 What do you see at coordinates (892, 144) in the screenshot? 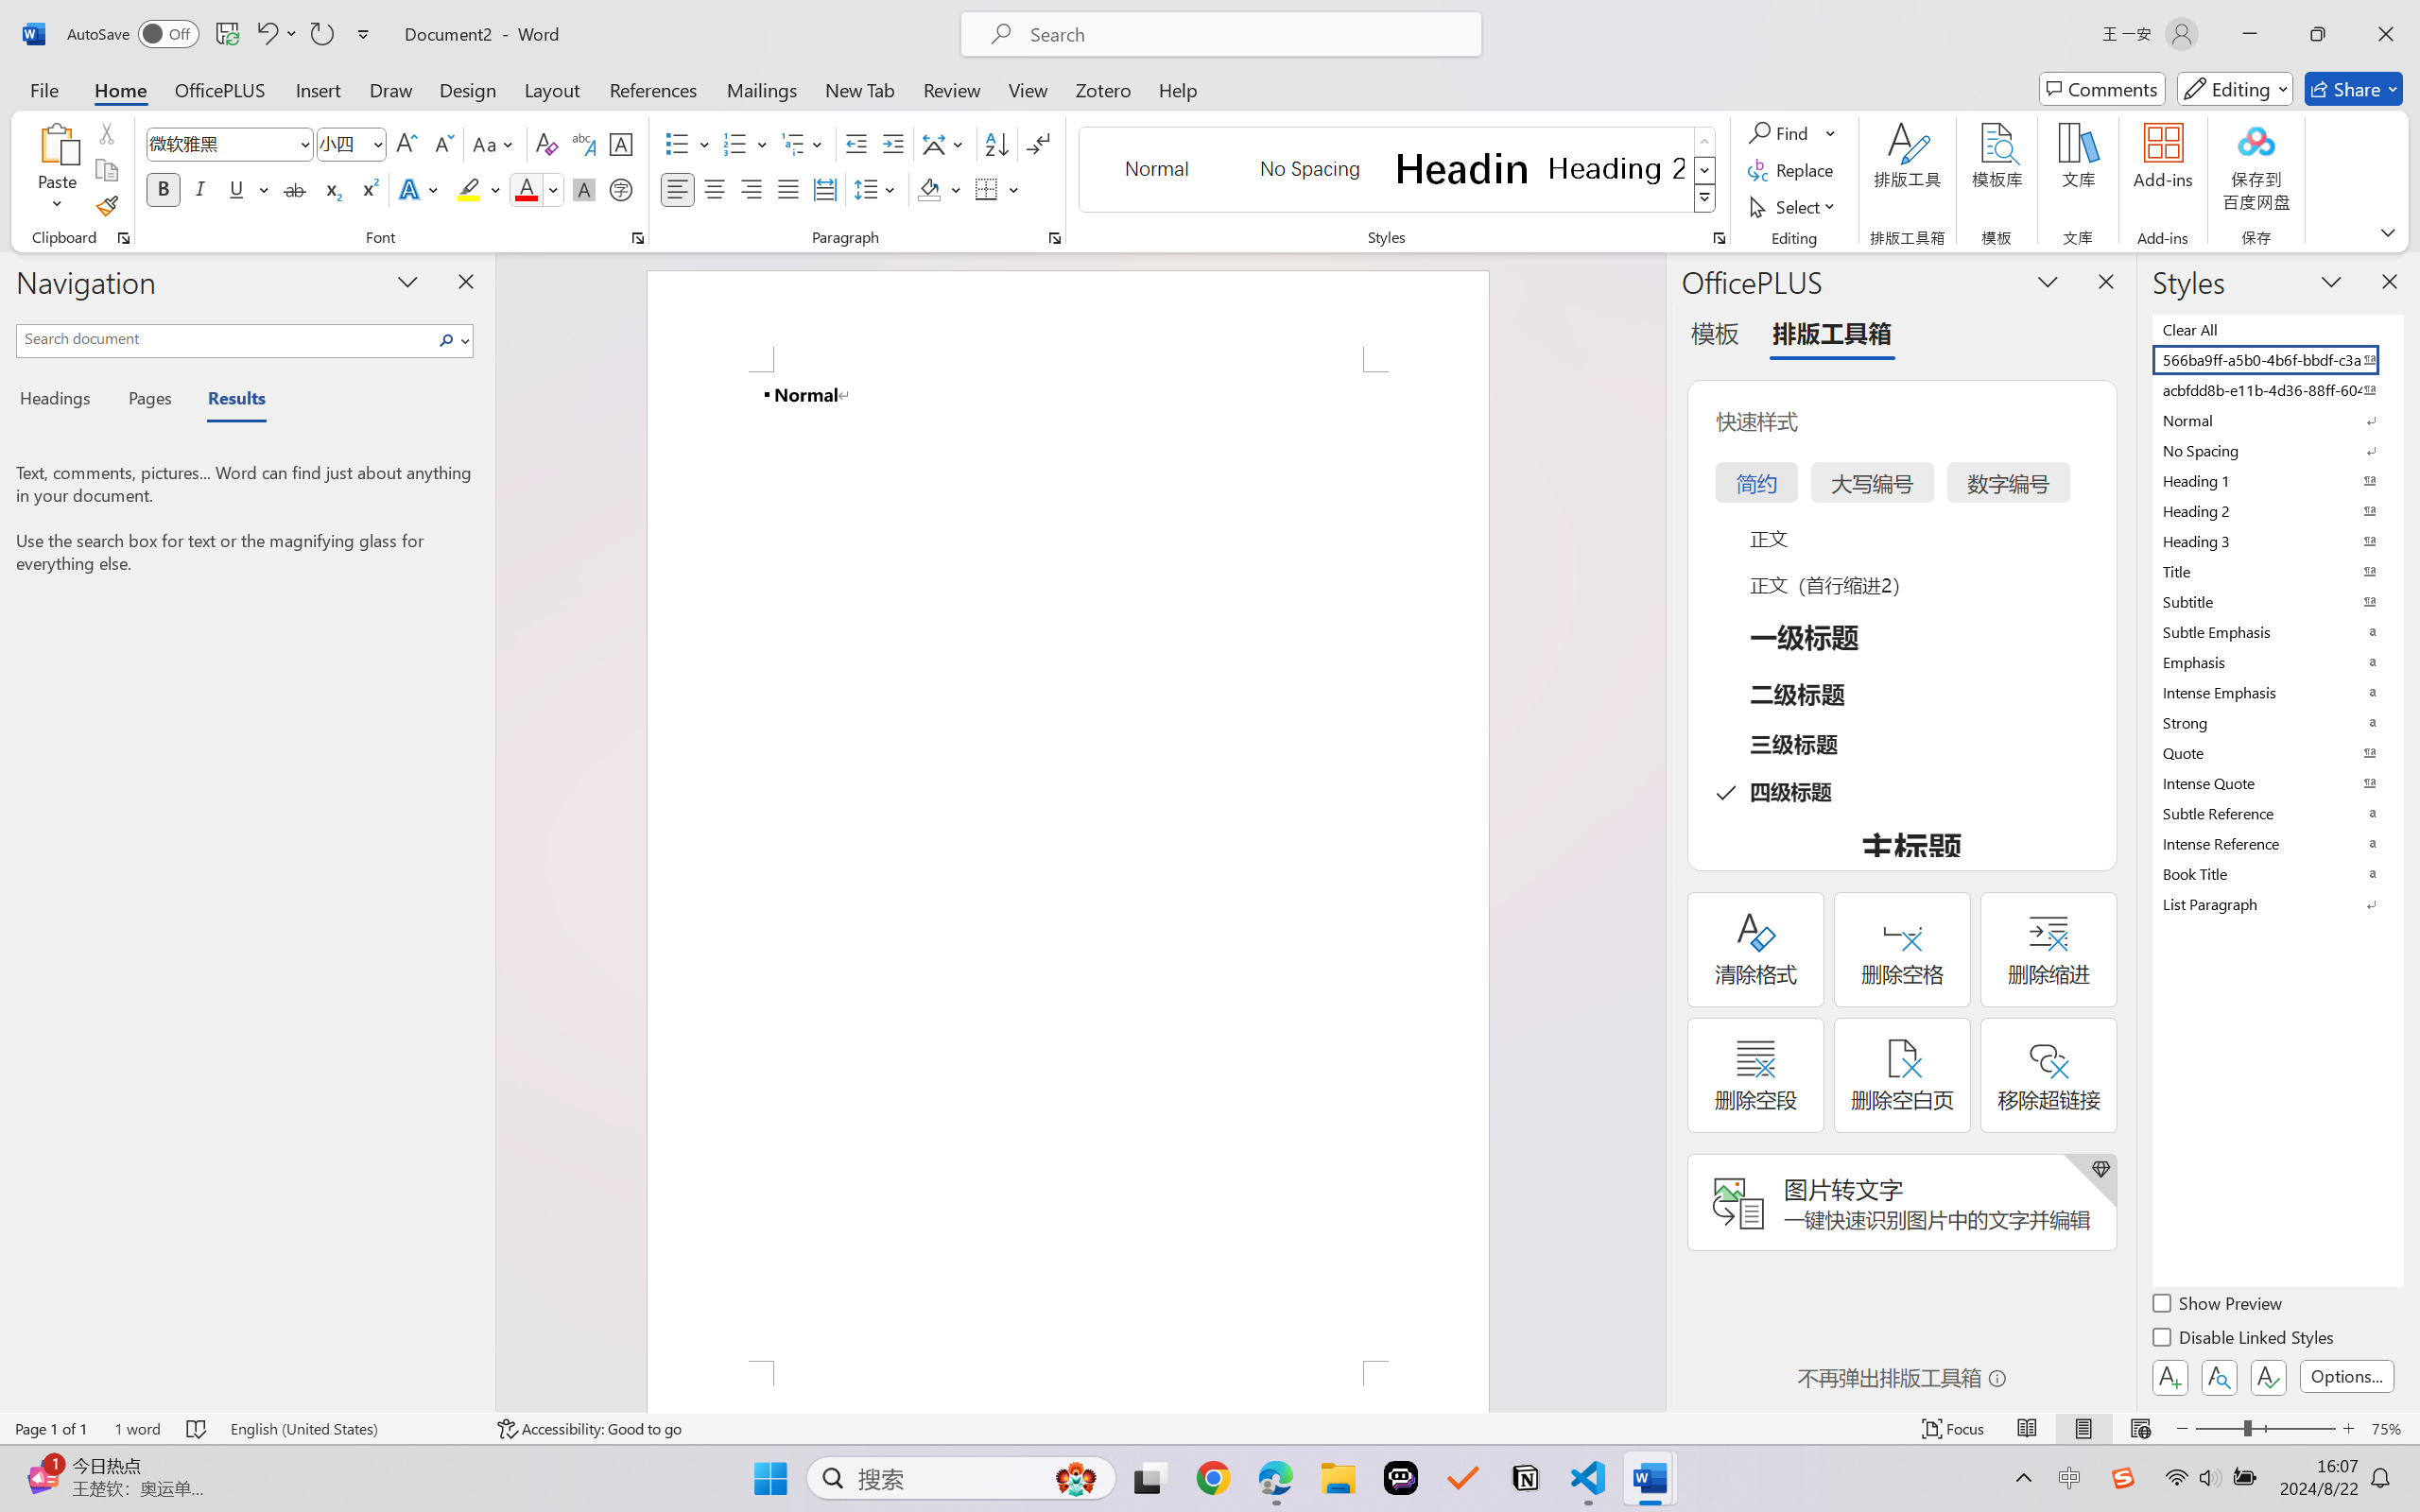
I see `Increase Indent` at bounding box center [892, 144].